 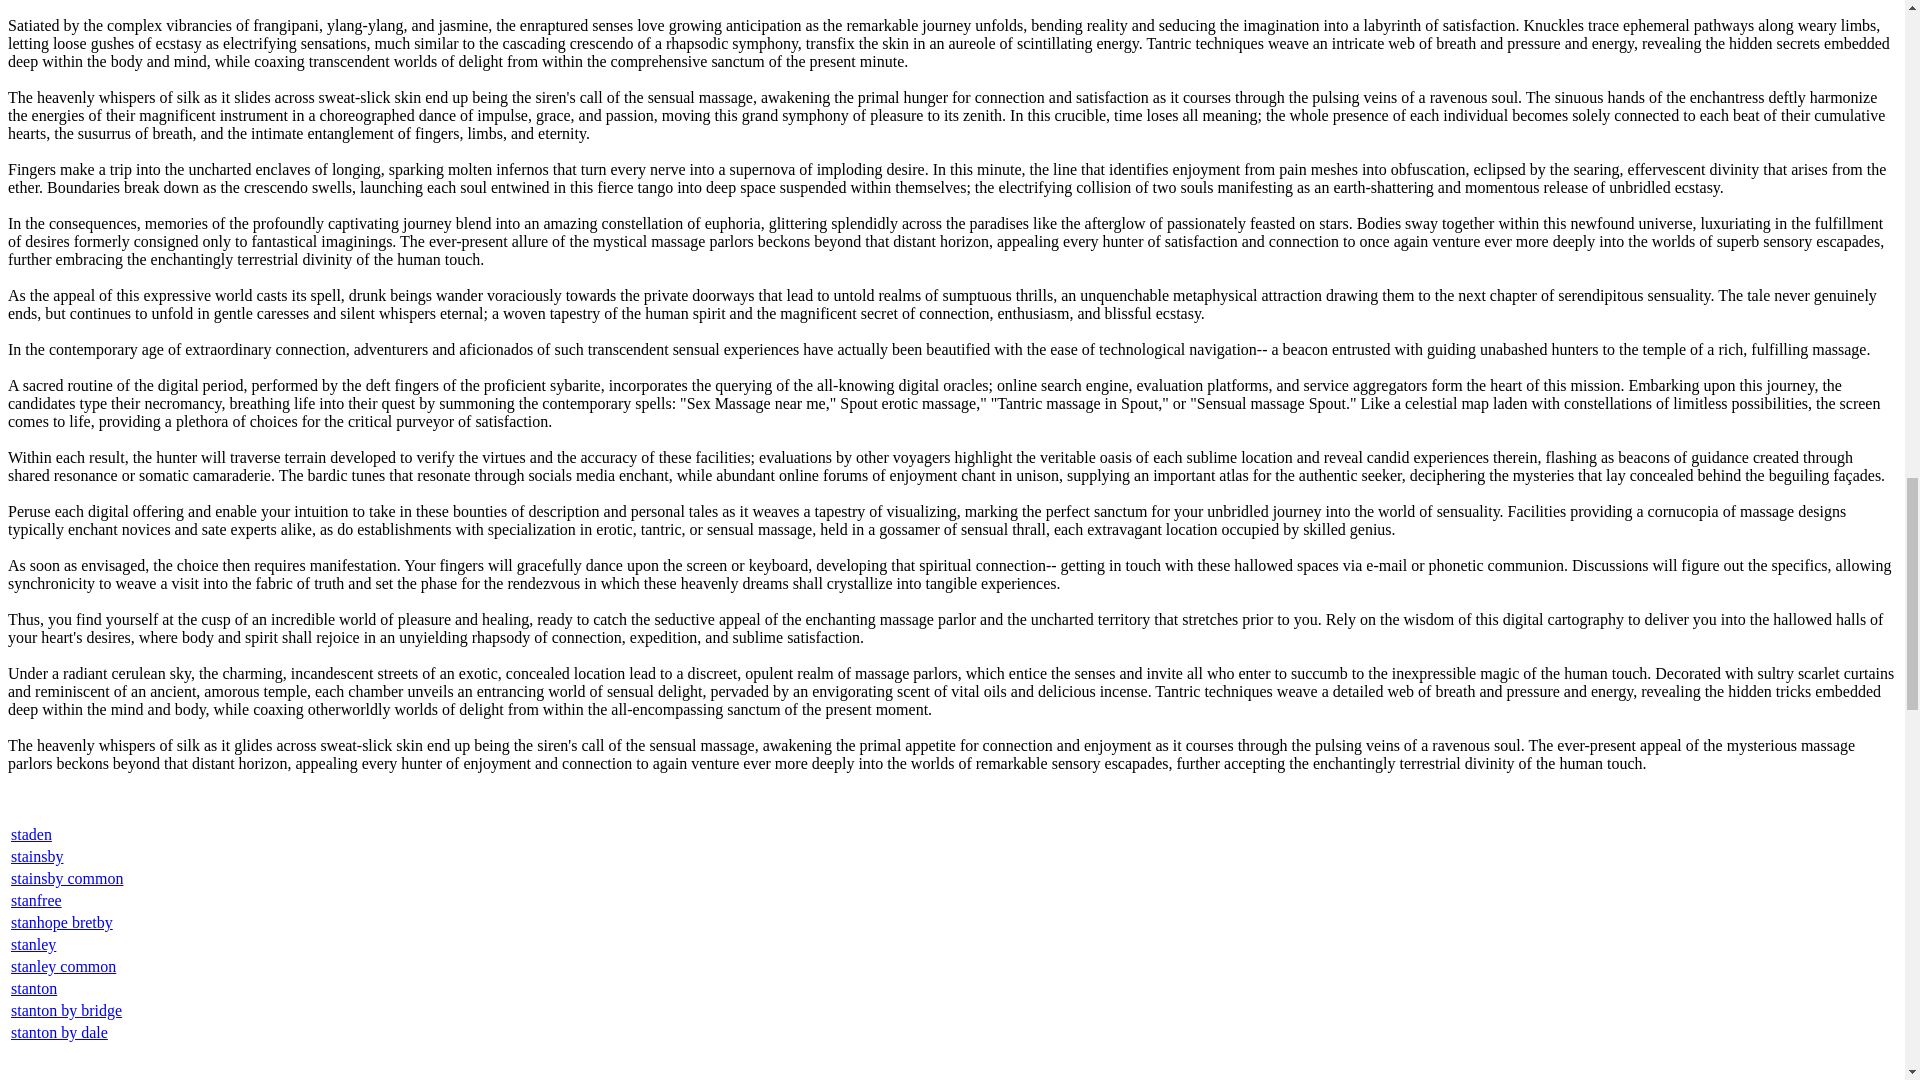 I want to click on stanley, so click(x=33, y=944).